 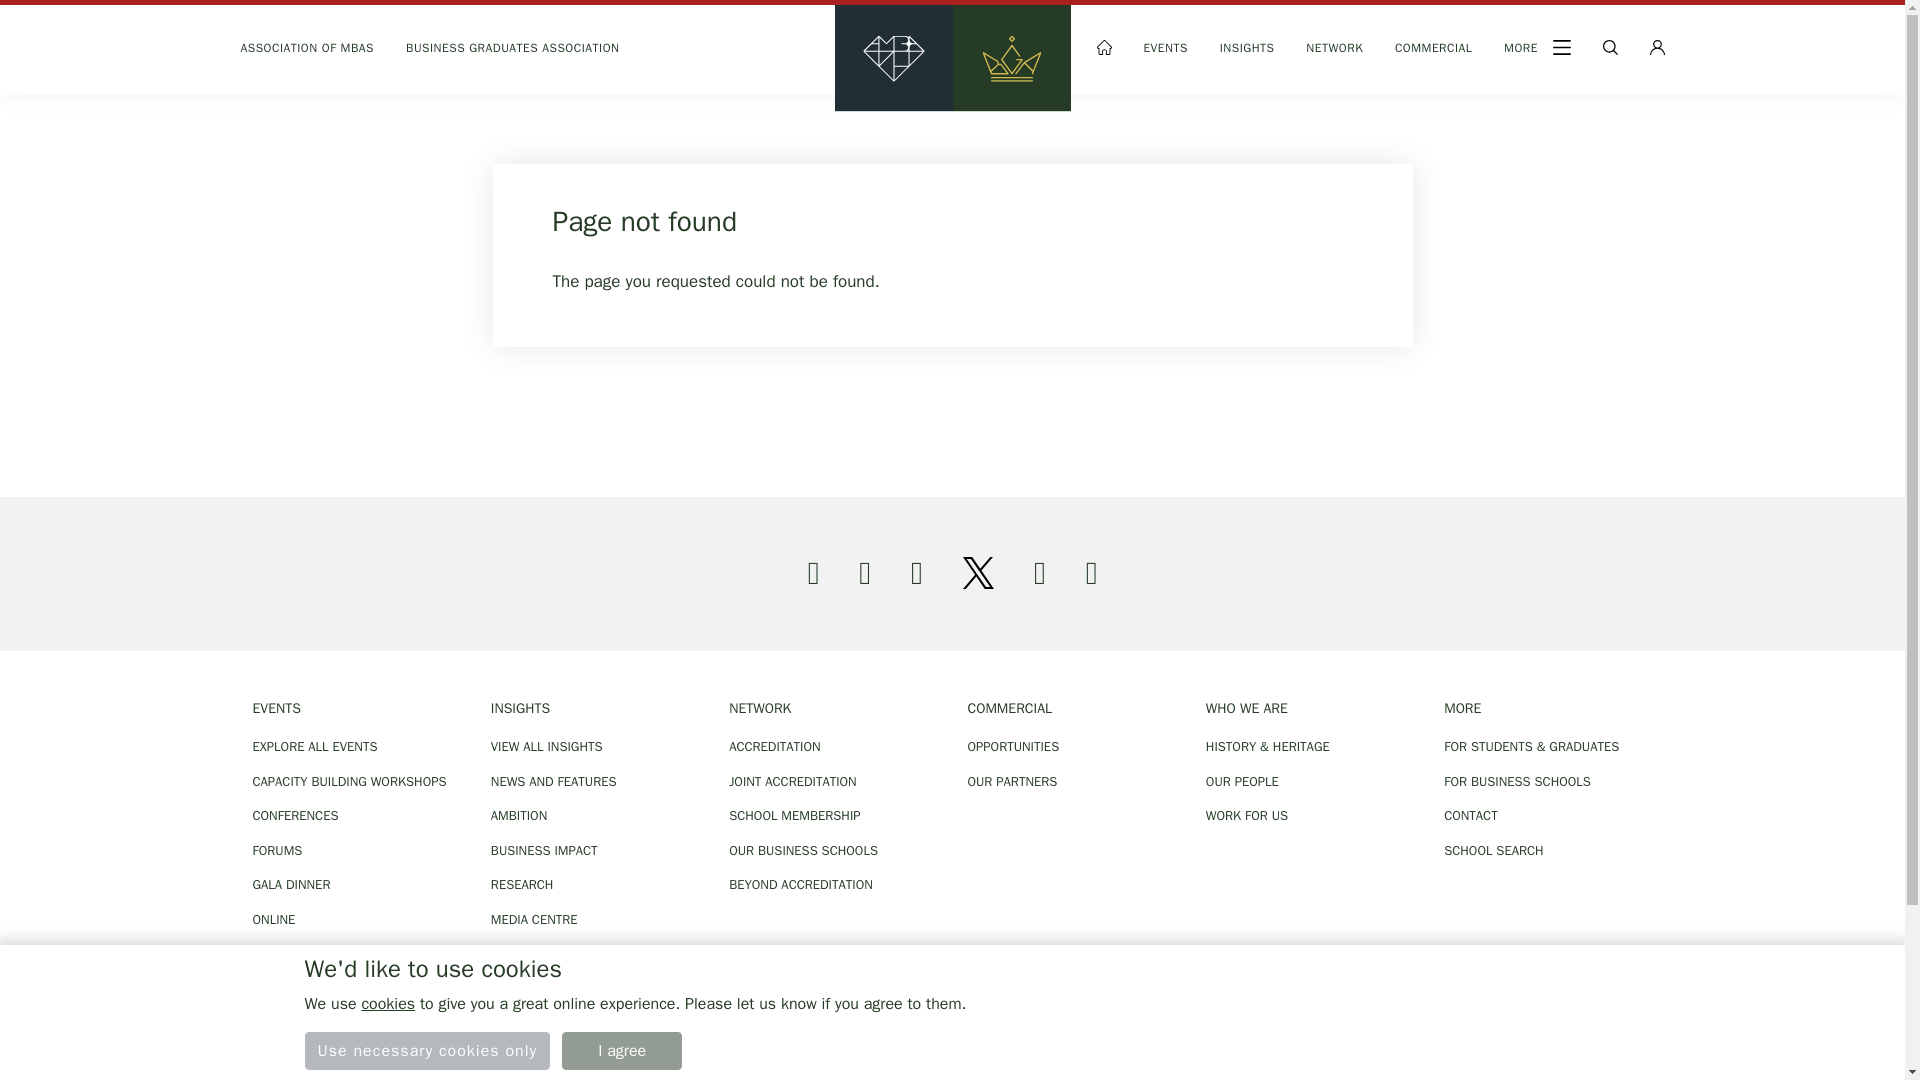 What do you see at coordinates (832, 884) in the screenshot?
I see `BEYOND ACCREDITATION` at bounding box center [832, 884].